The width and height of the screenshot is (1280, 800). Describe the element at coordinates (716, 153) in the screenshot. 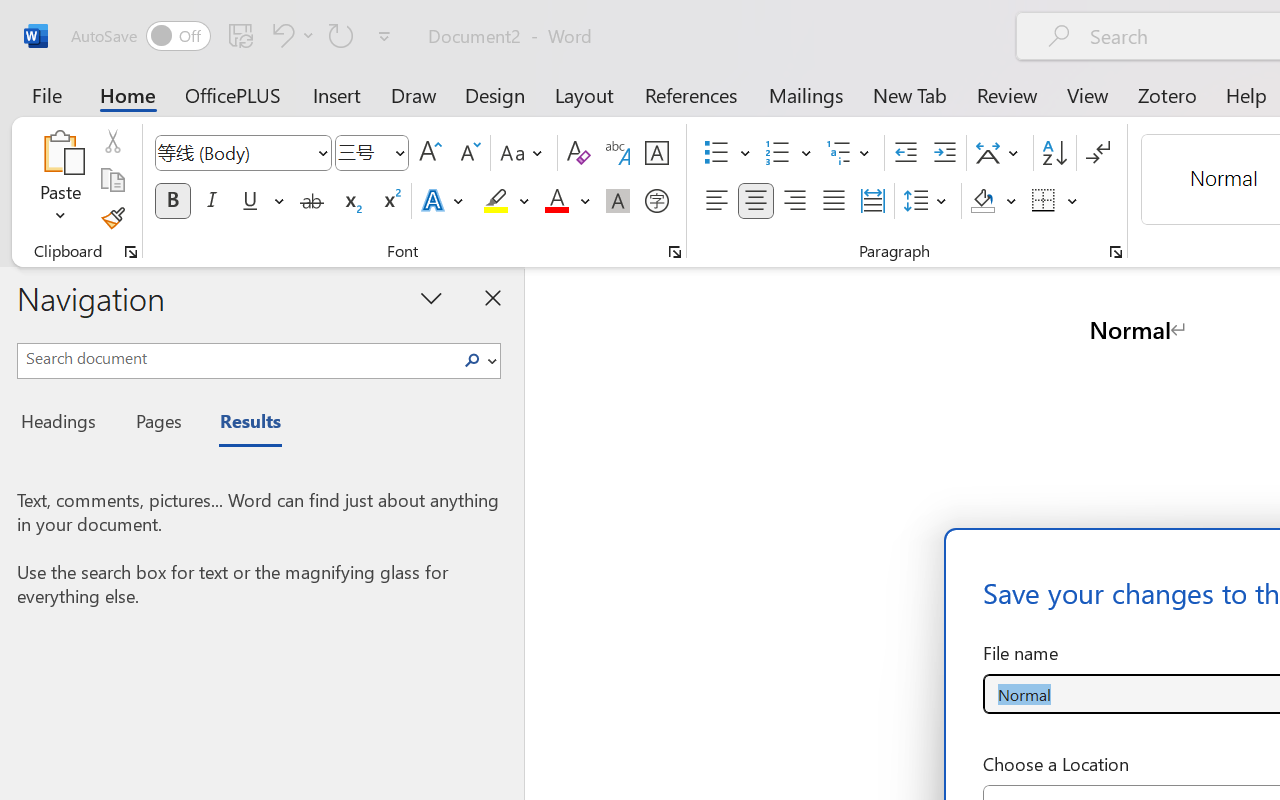

I see `Bullets` at that location.